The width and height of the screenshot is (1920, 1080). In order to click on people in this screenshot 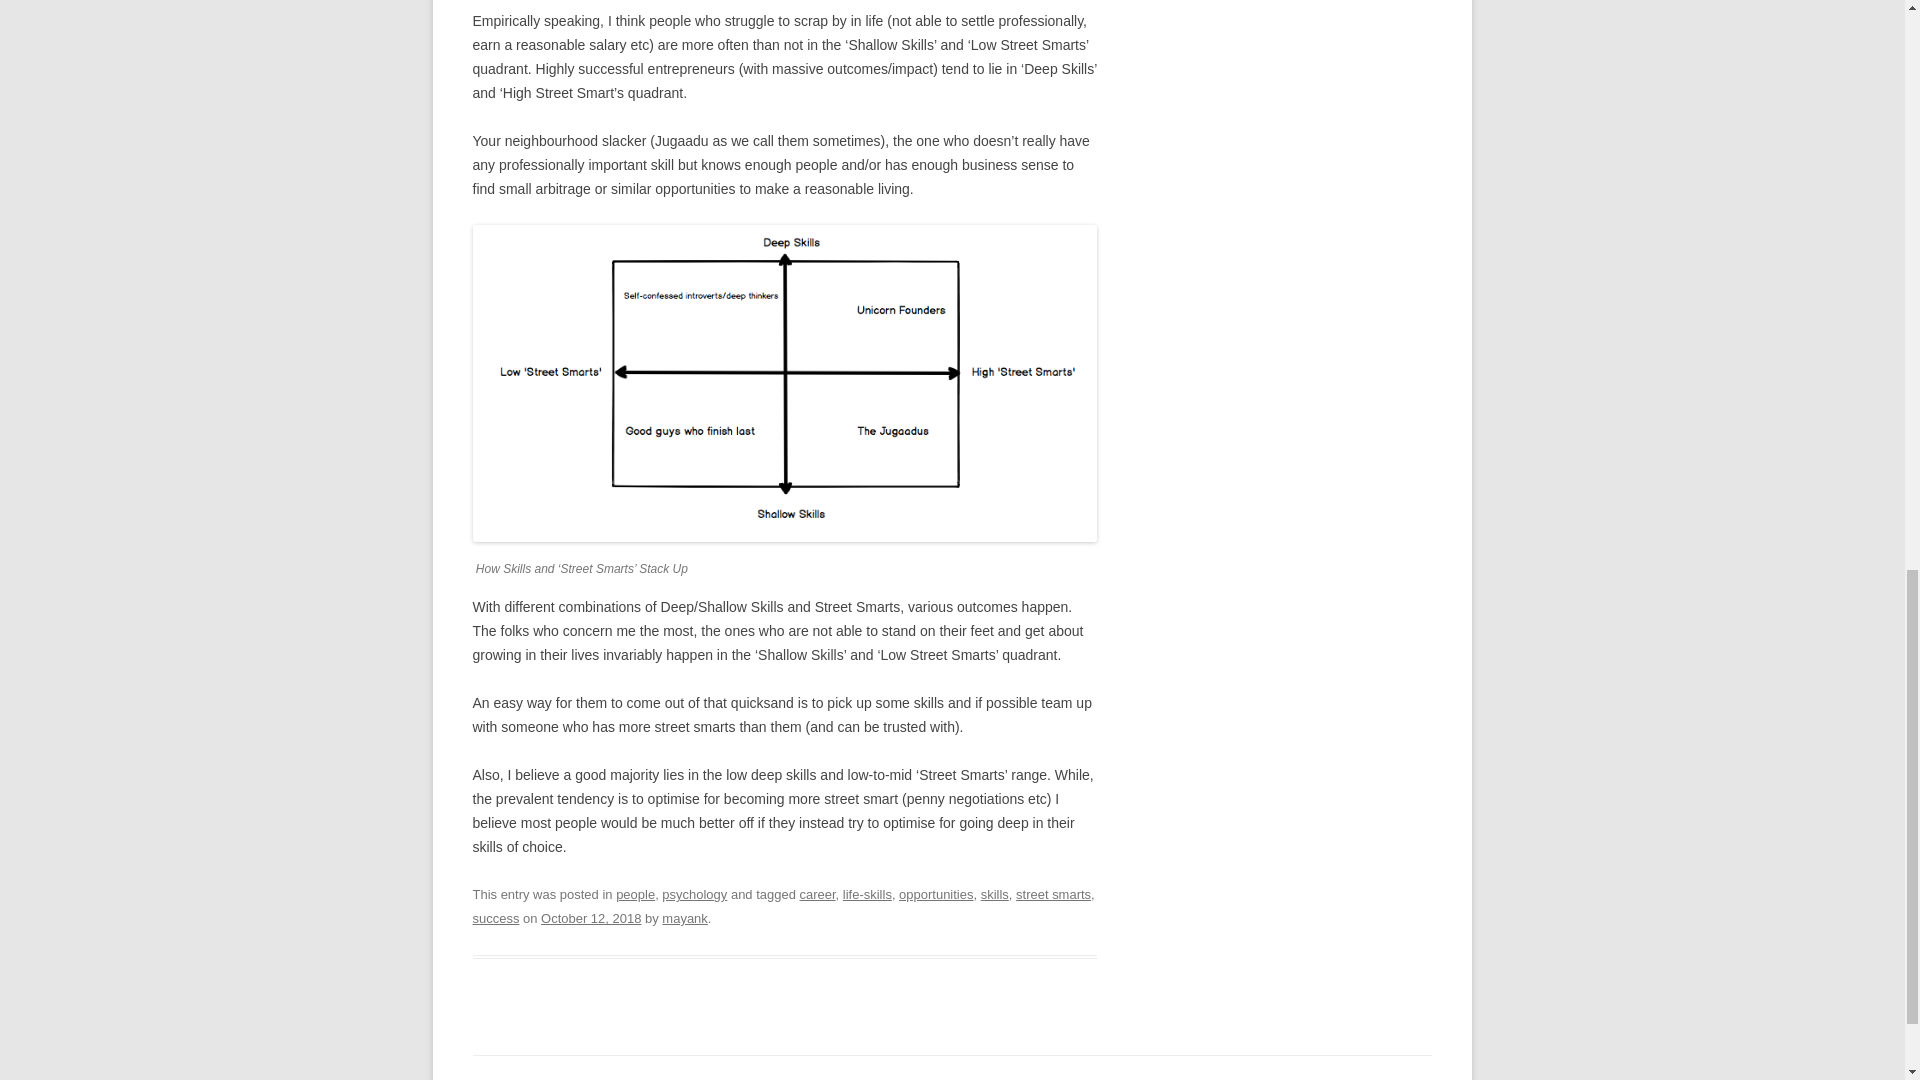, I will do `click(635, 894)`.